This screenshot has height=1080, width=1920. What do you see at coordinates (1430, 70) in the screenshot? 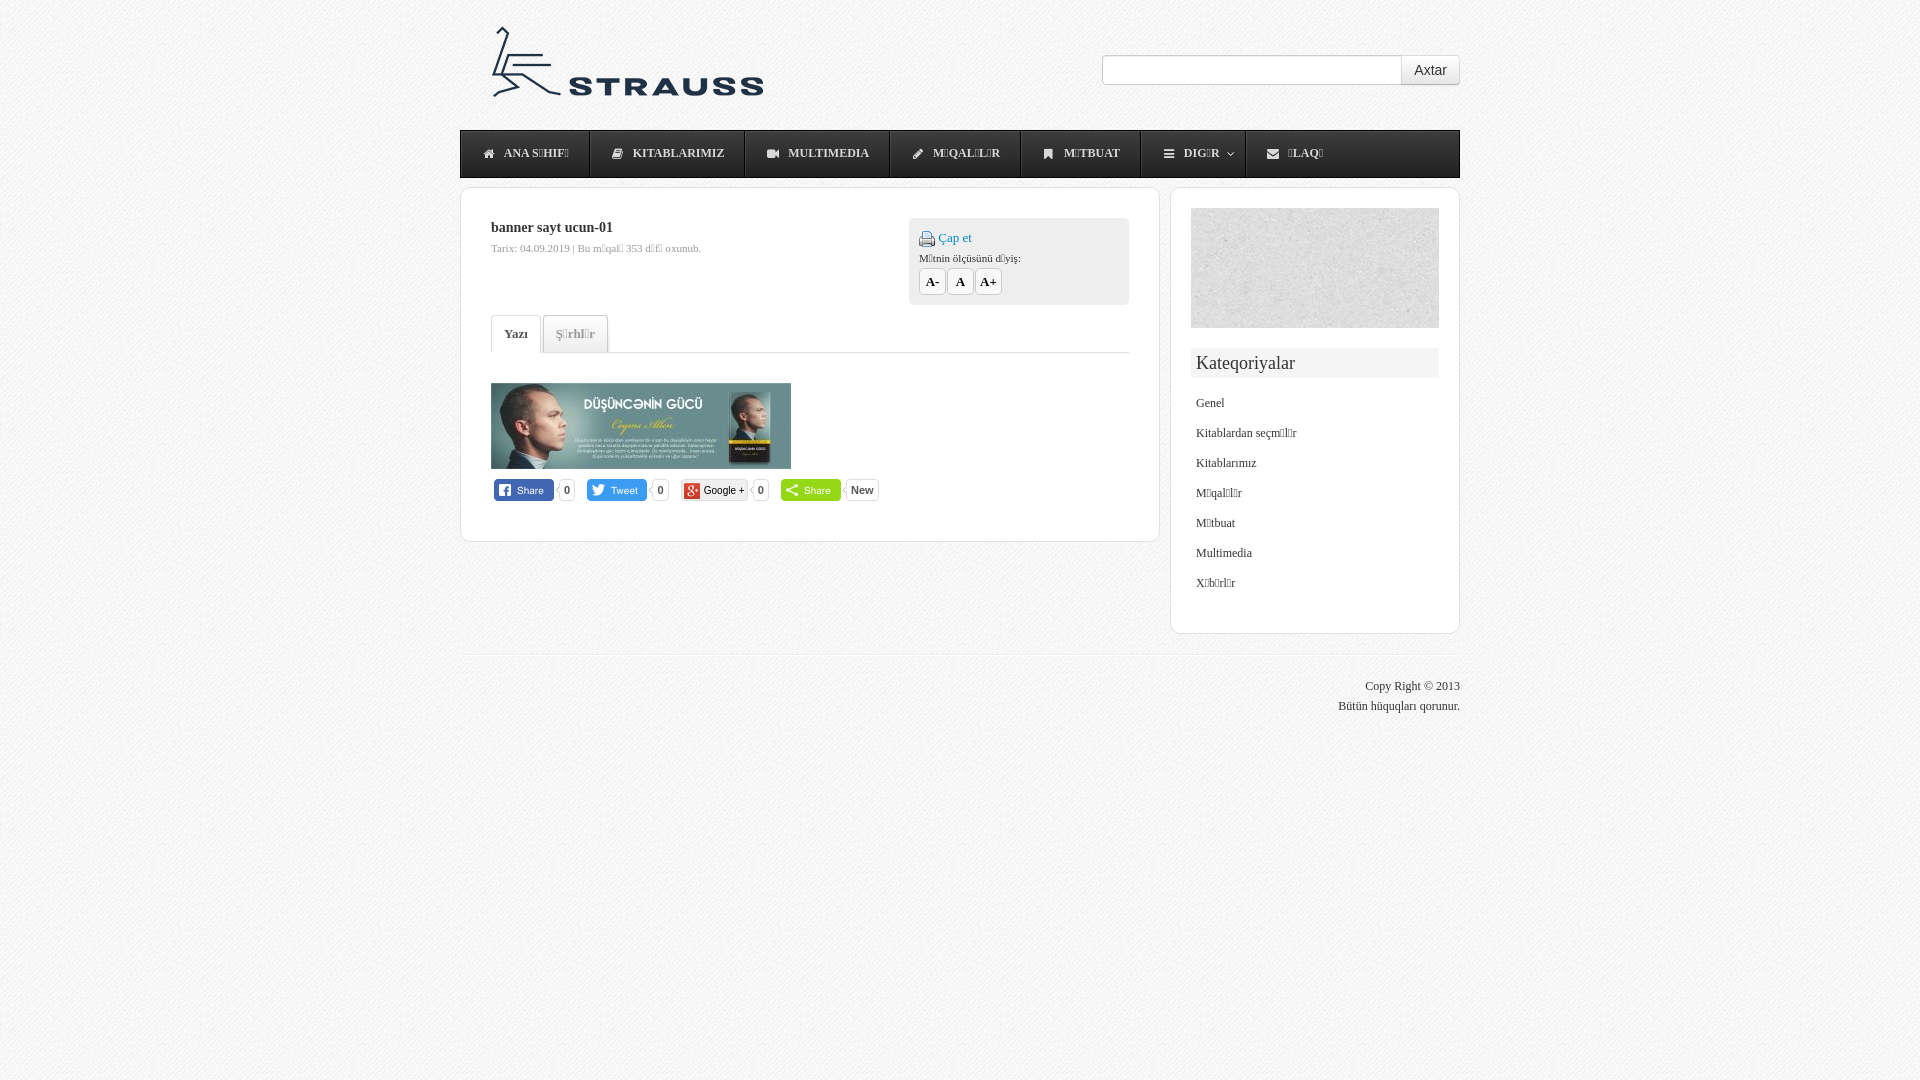
I see `Axtar` at bounding box center [1430, 70].